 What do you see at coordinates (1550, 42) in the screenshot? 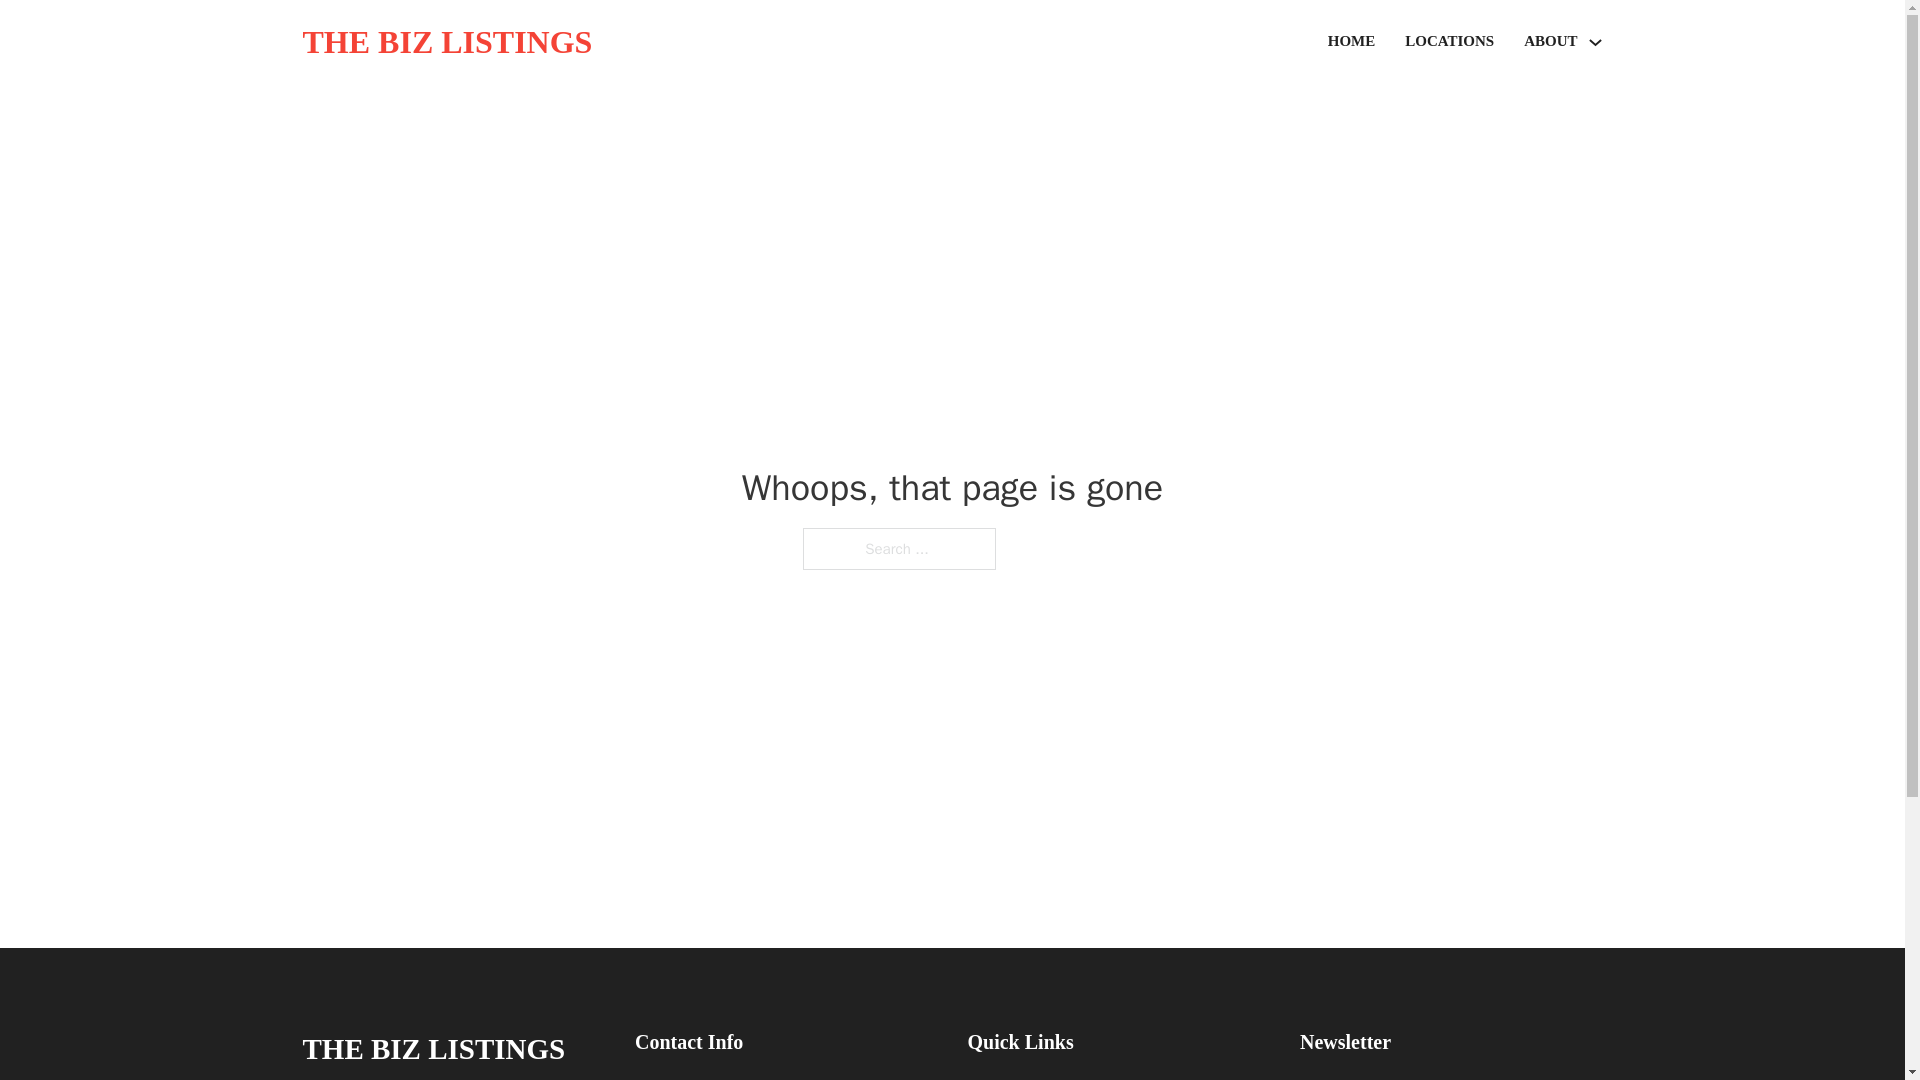
I see `ABOUT` at bounding box center [1550, 42].